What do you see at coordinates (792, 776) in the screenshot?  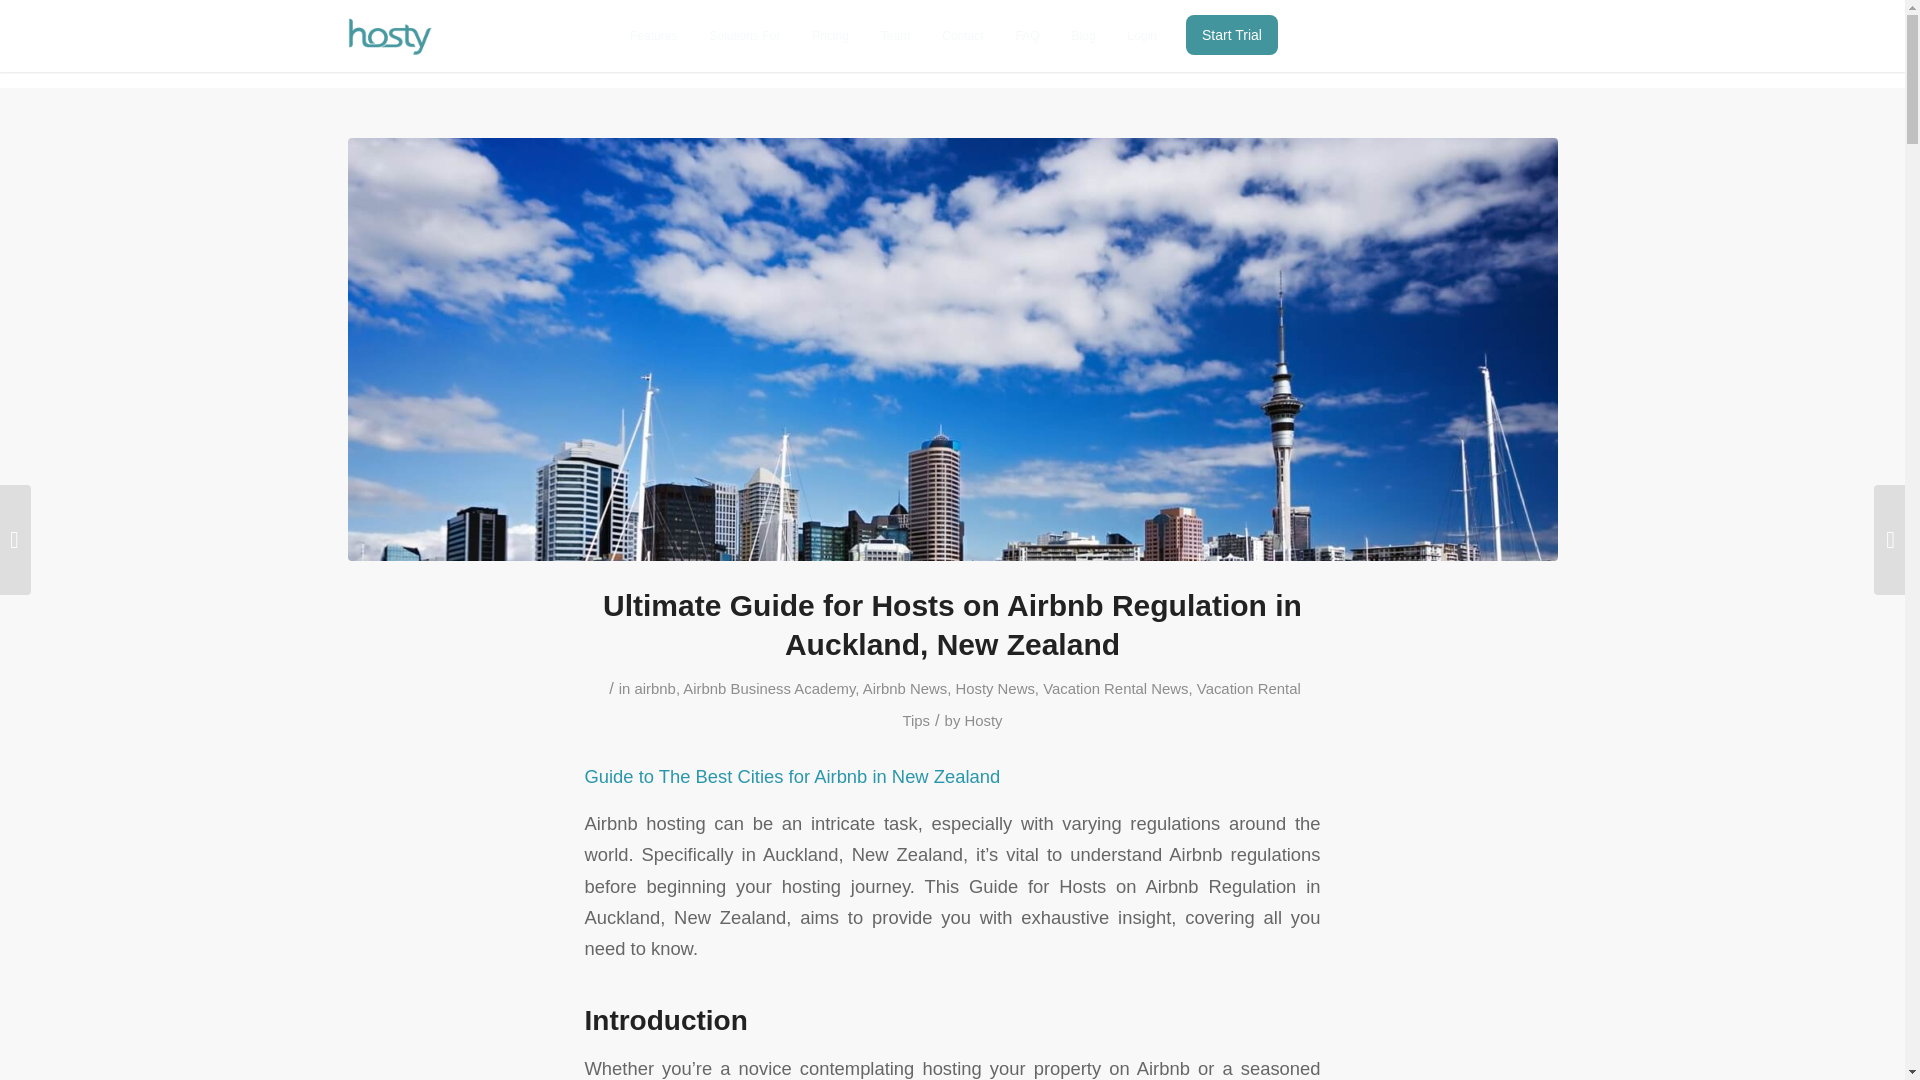 I see `Guide to The Best Cities for Airbnb in New Zealand` at bounding box center [792, 776].